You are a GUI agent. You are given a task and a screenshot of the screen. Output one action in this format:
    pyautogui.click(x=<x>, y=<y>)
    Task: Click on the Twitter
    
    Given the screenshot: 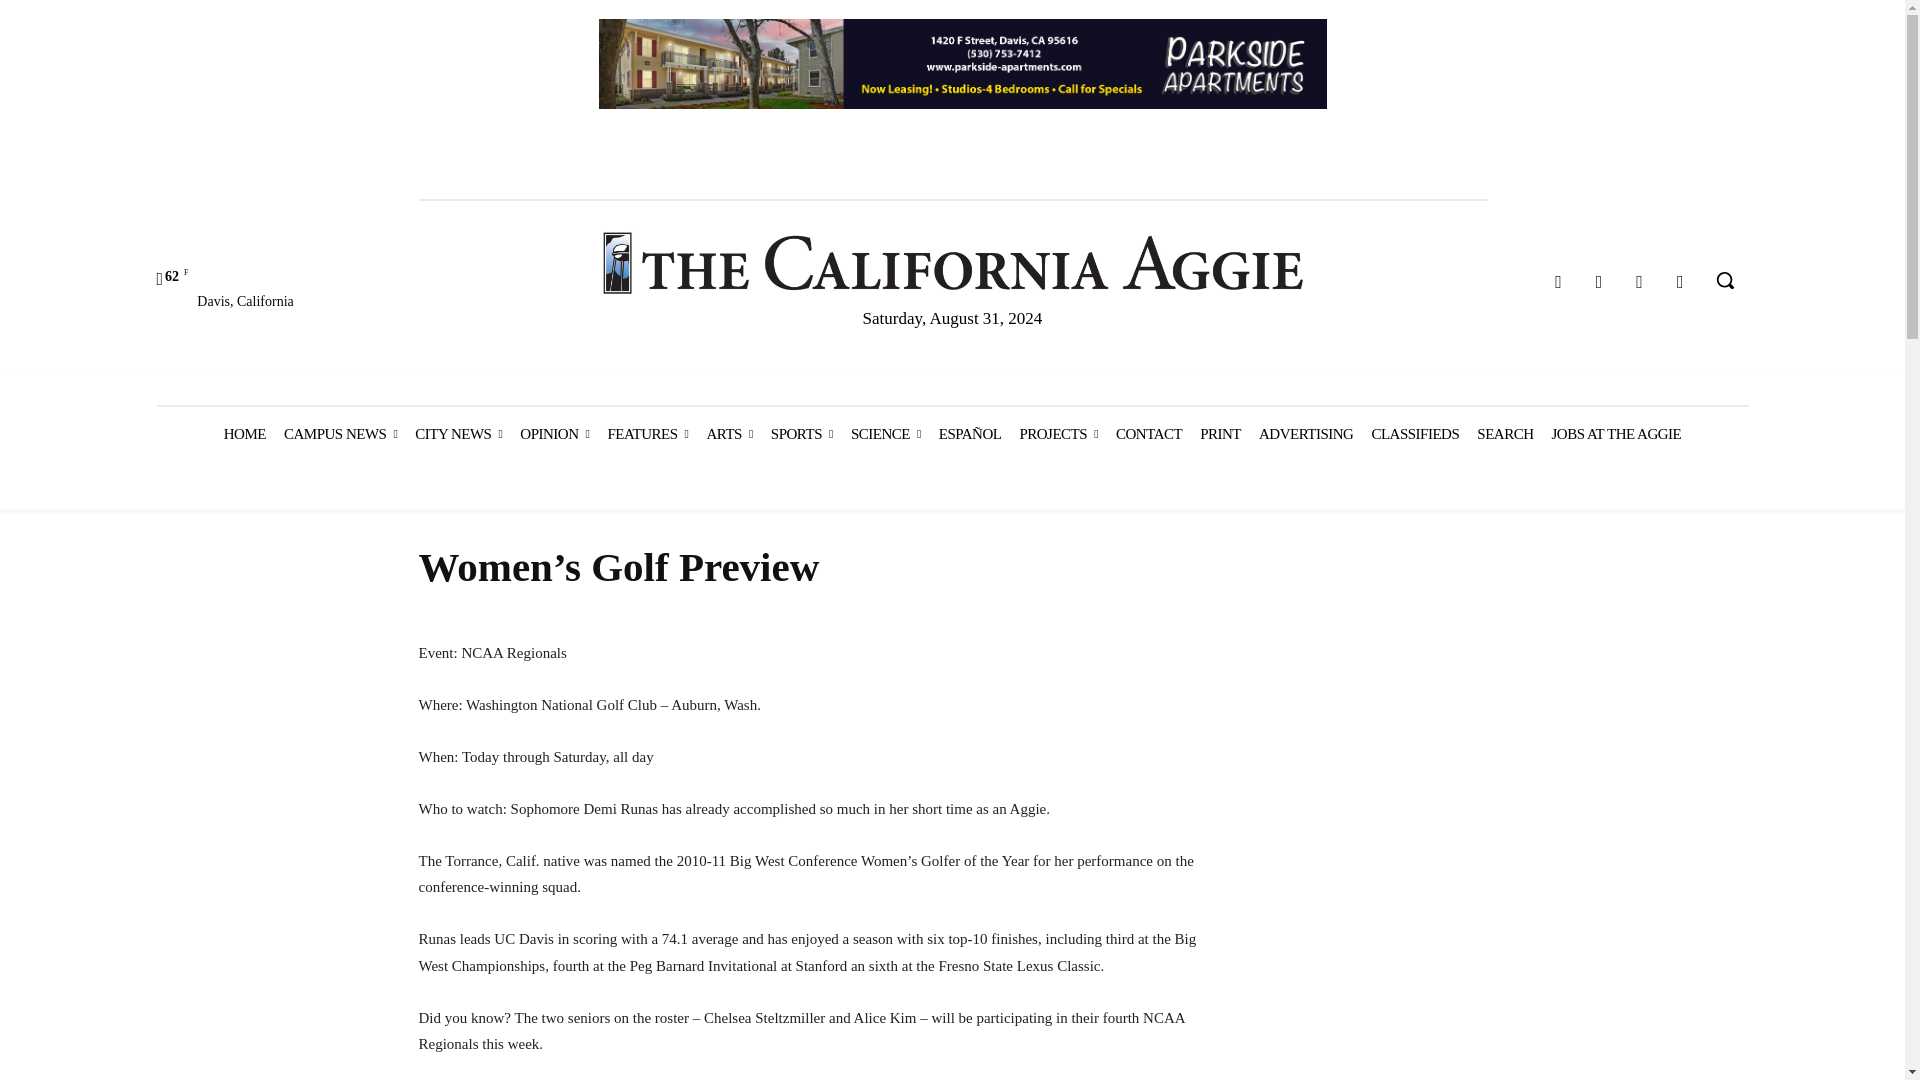 What is the action you would take?
    pyautogui.click(x=1640, y=282)
    